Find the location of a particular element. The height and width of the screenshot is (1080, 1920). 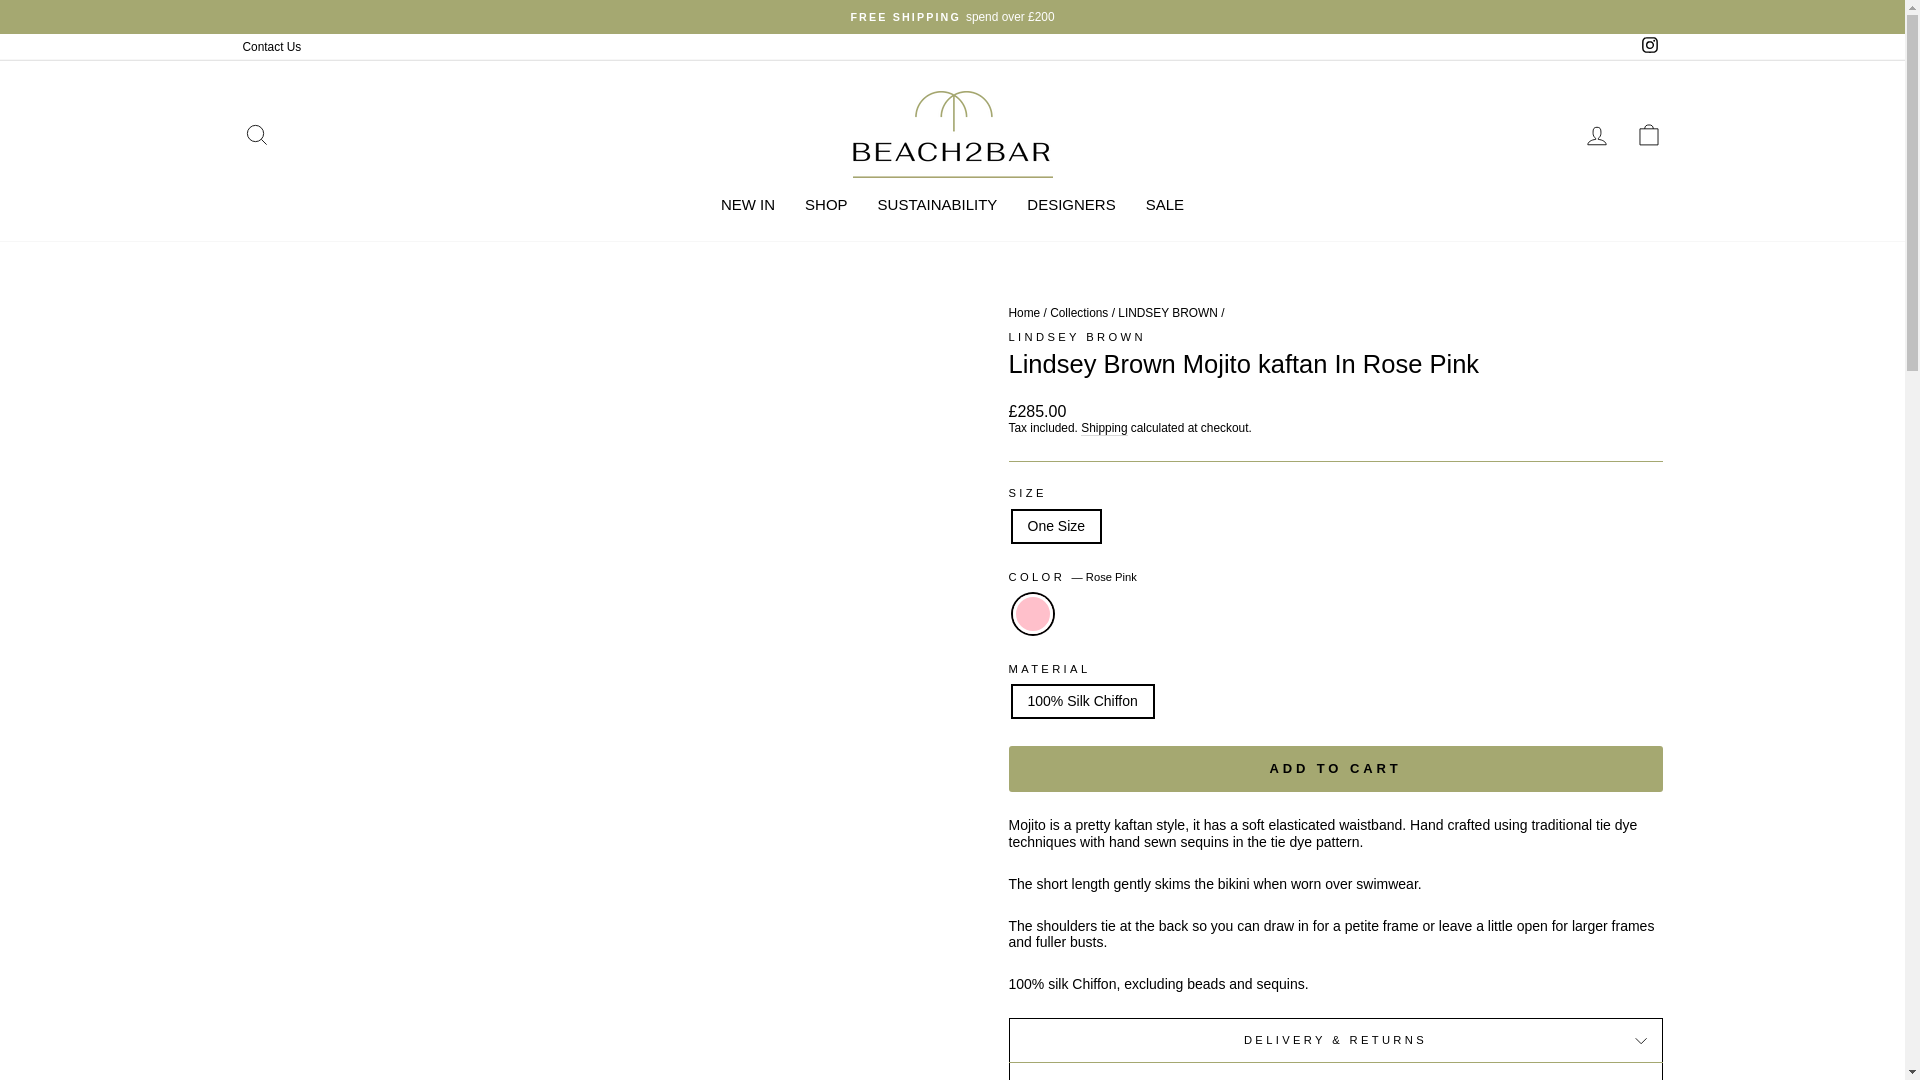

NEW IN is located at coordinates (748, 204).